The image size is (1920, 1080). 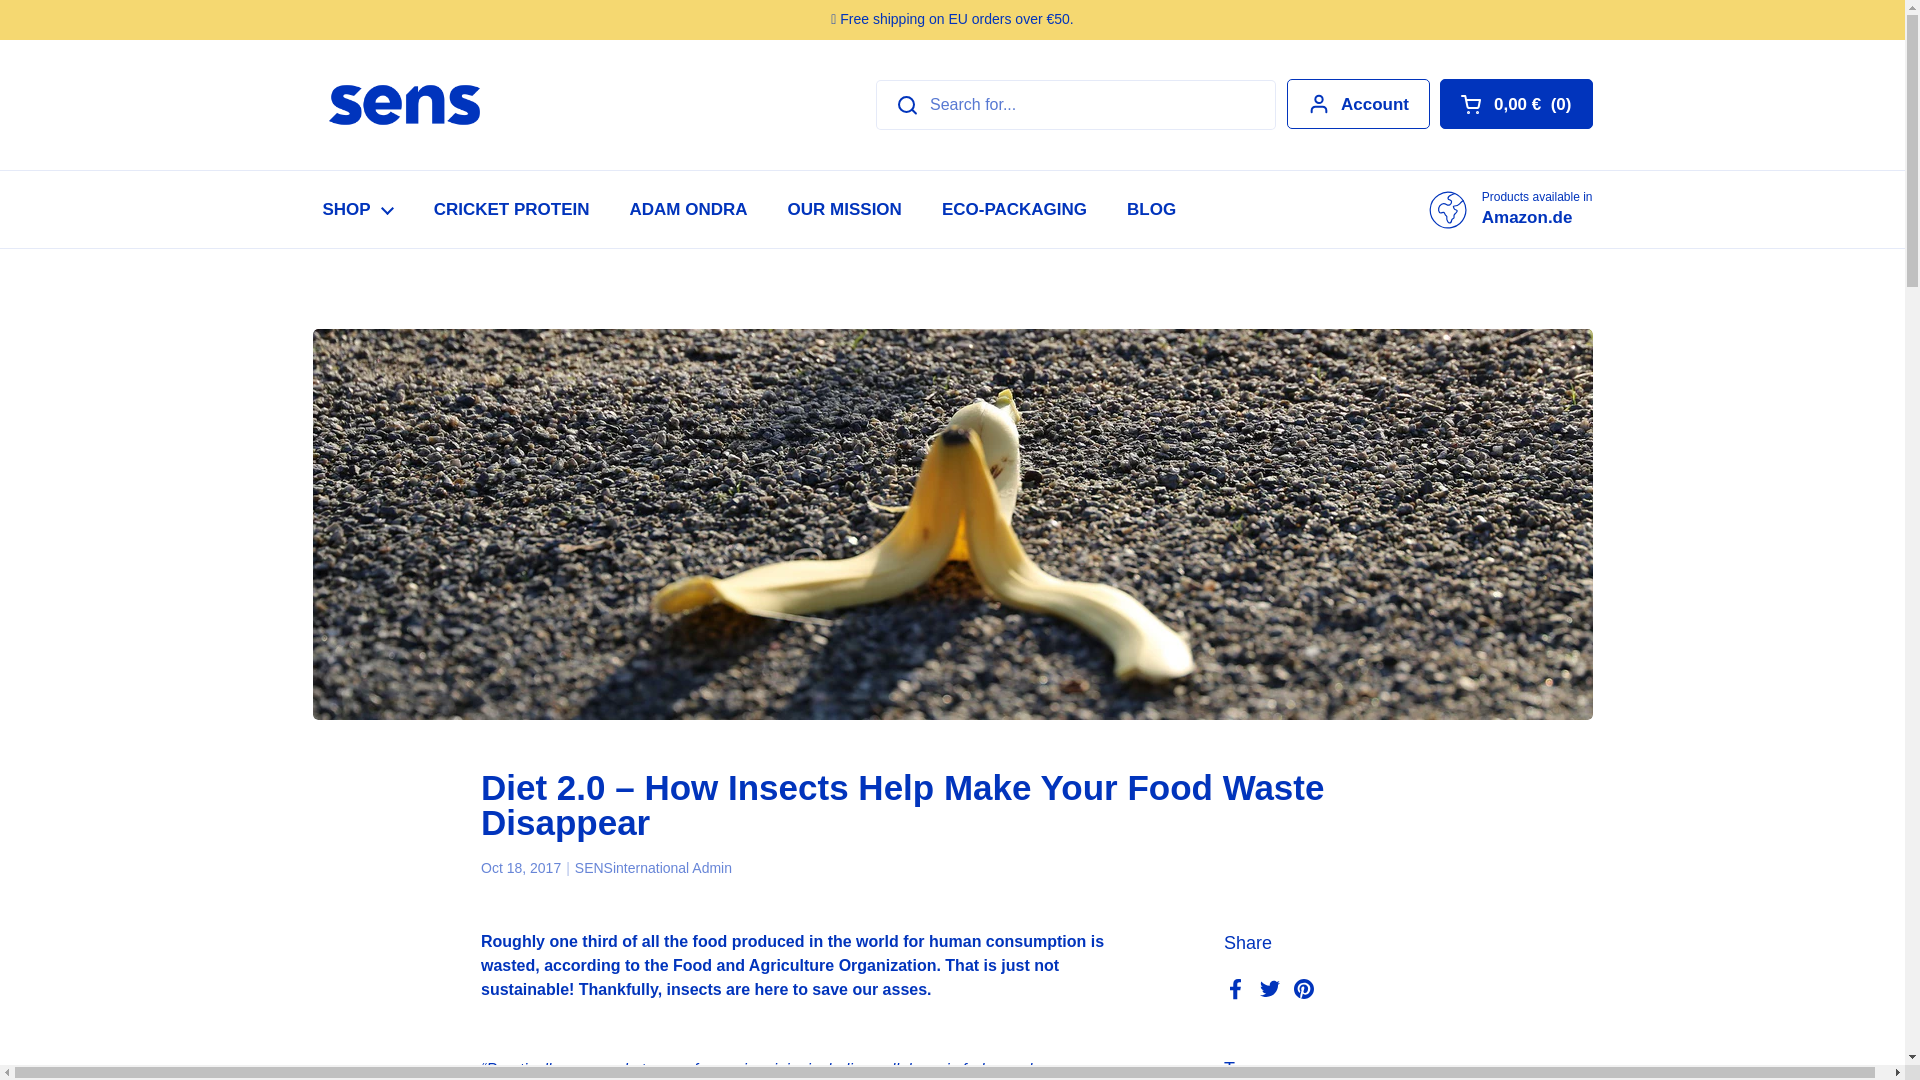 What do you see at coordinates (512, 209) in the screenshot?
I see `CRICKET PROTEIN` at bounding box center [512, 209].